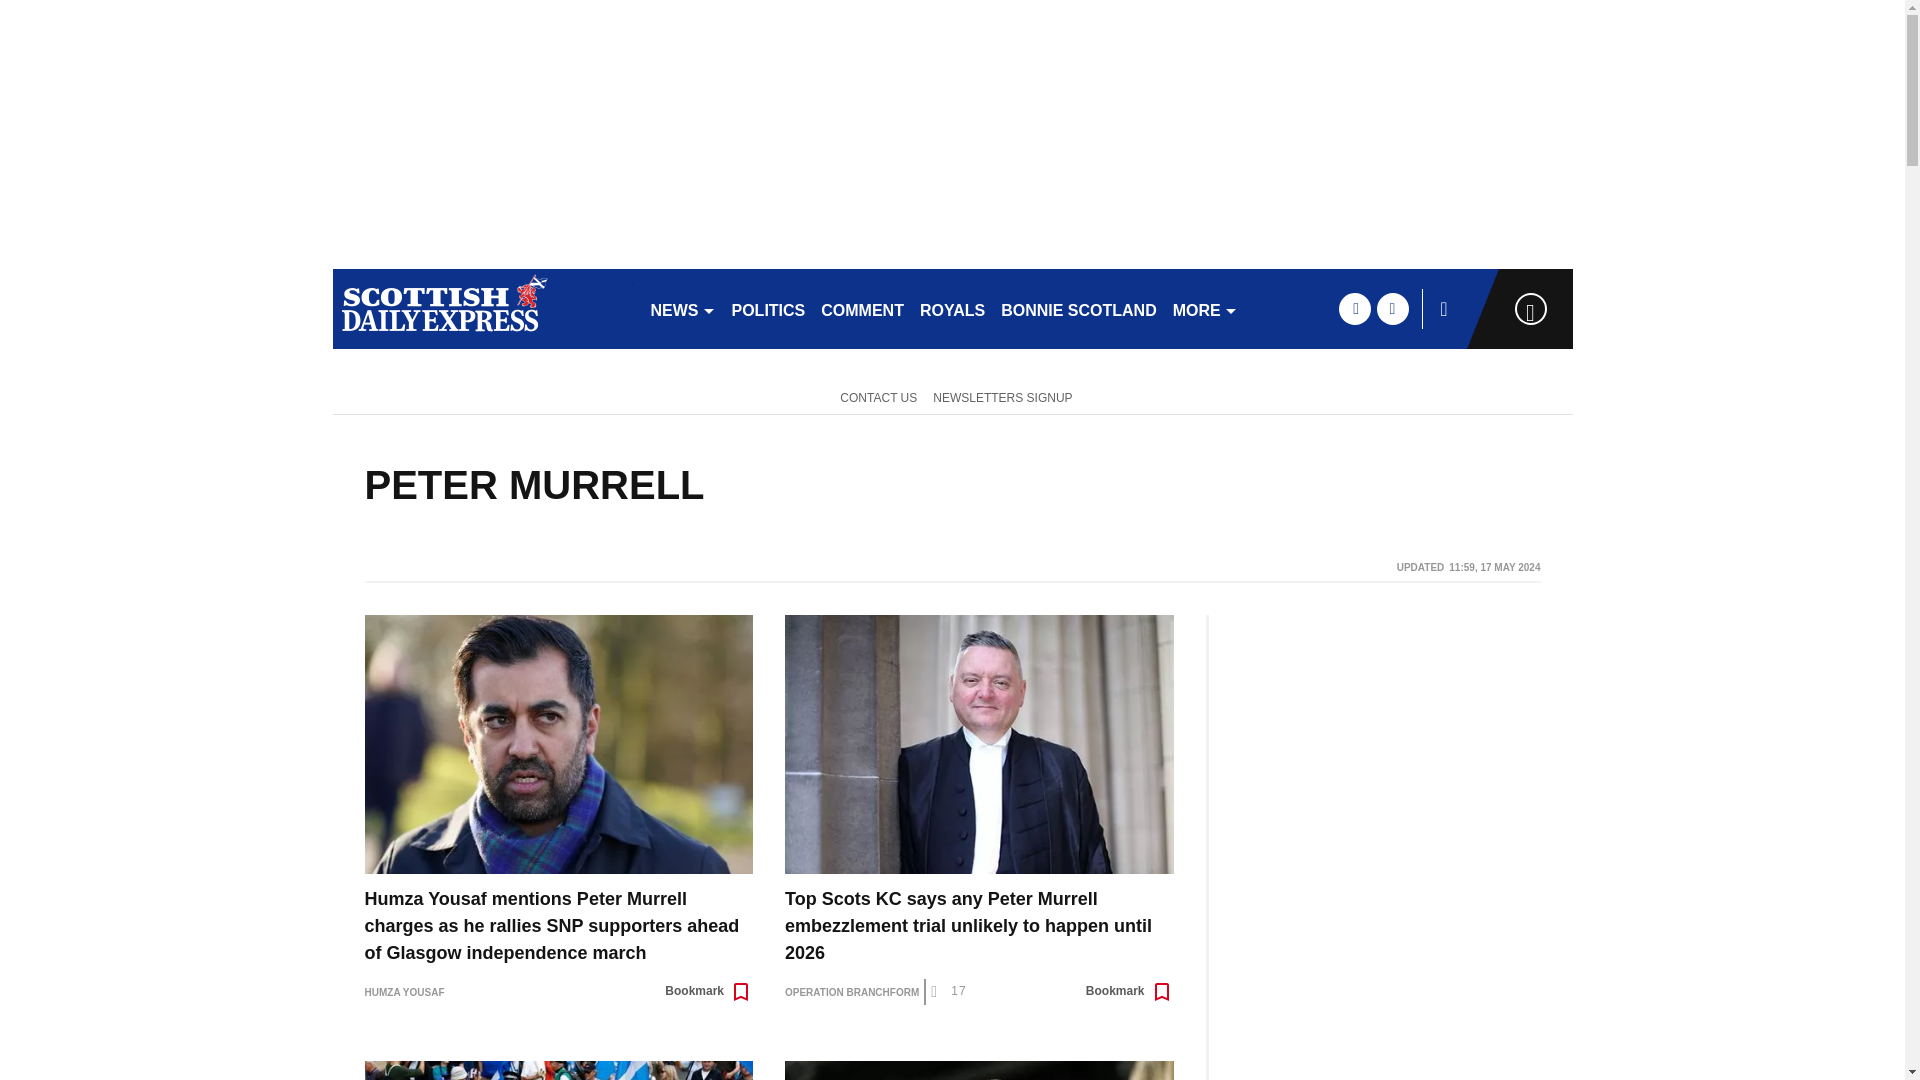 This screenshot has height=1080, width=1920. Describe the element at coordinates (1078, 308) in the screenshot. I see `BONNIE SCOTLAND` at that location.